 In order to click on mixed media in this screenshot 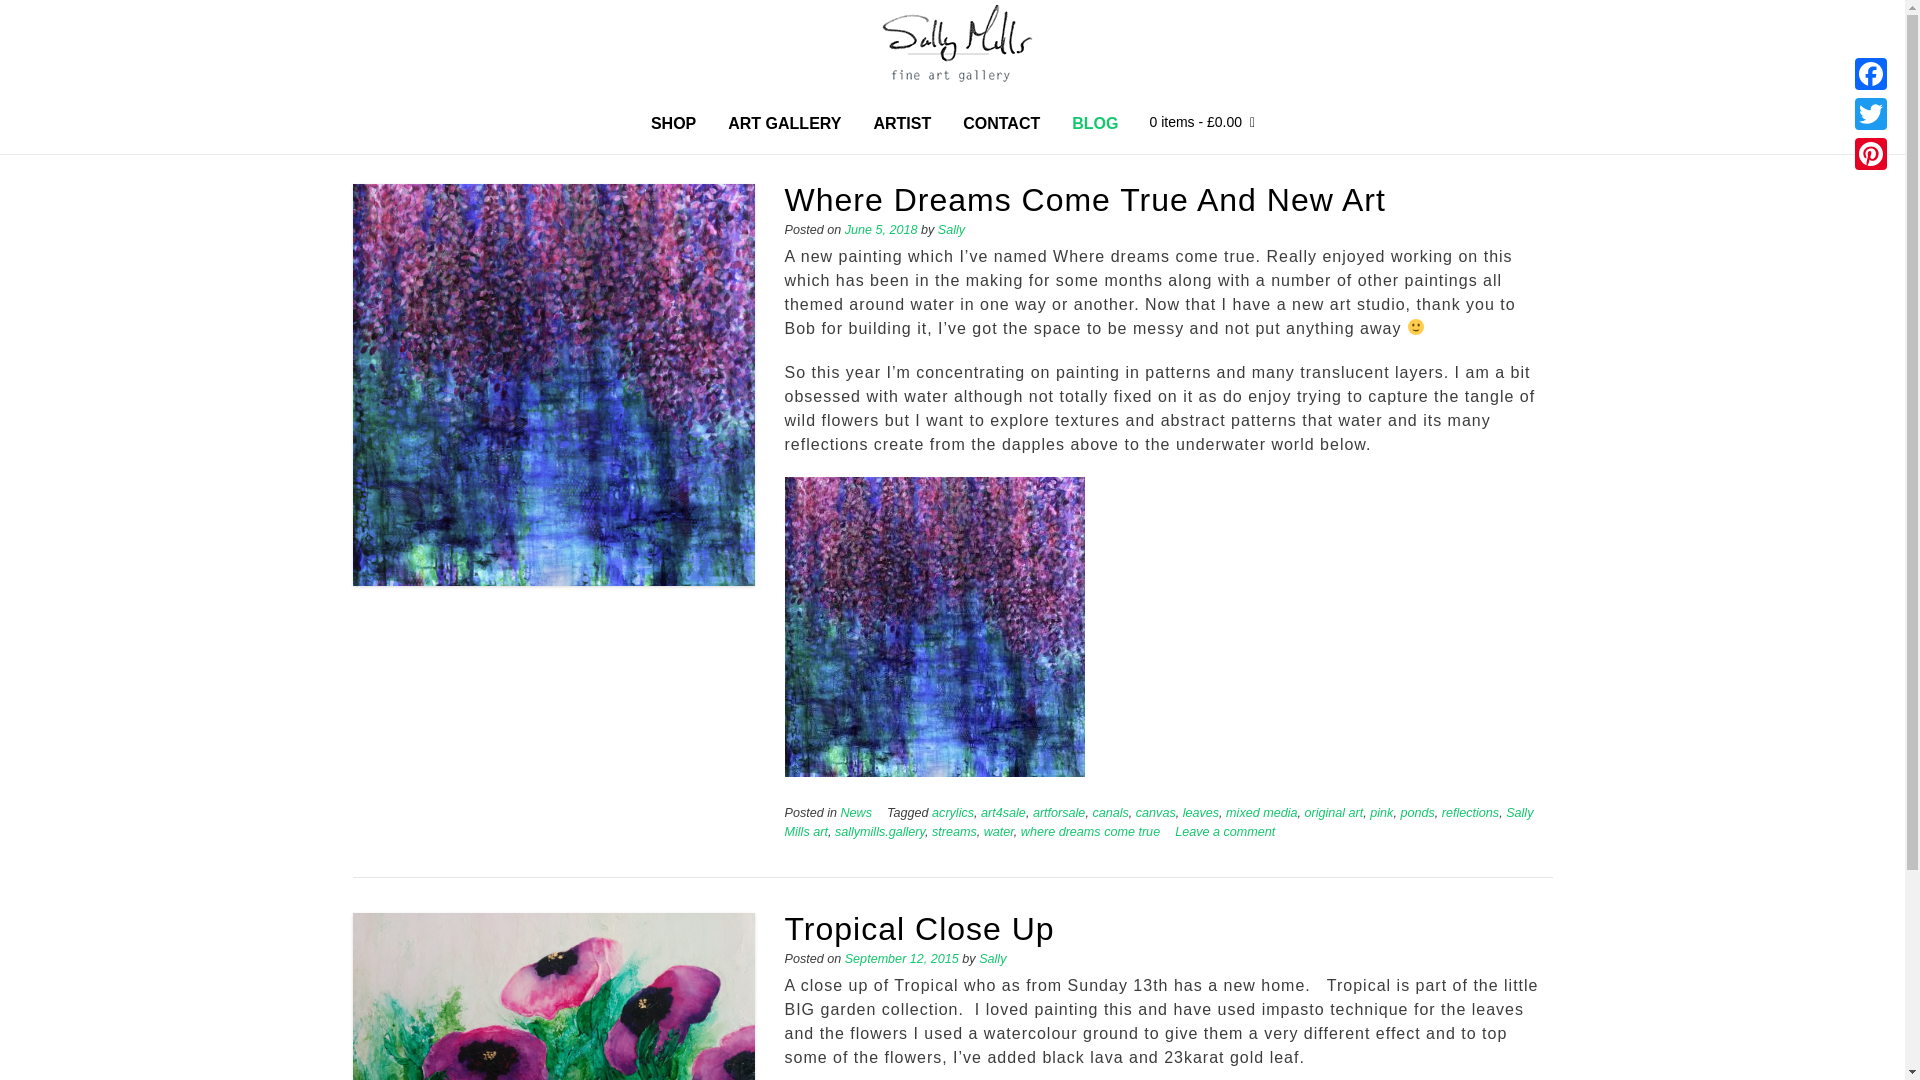, I will do `click(1262, 812)`.